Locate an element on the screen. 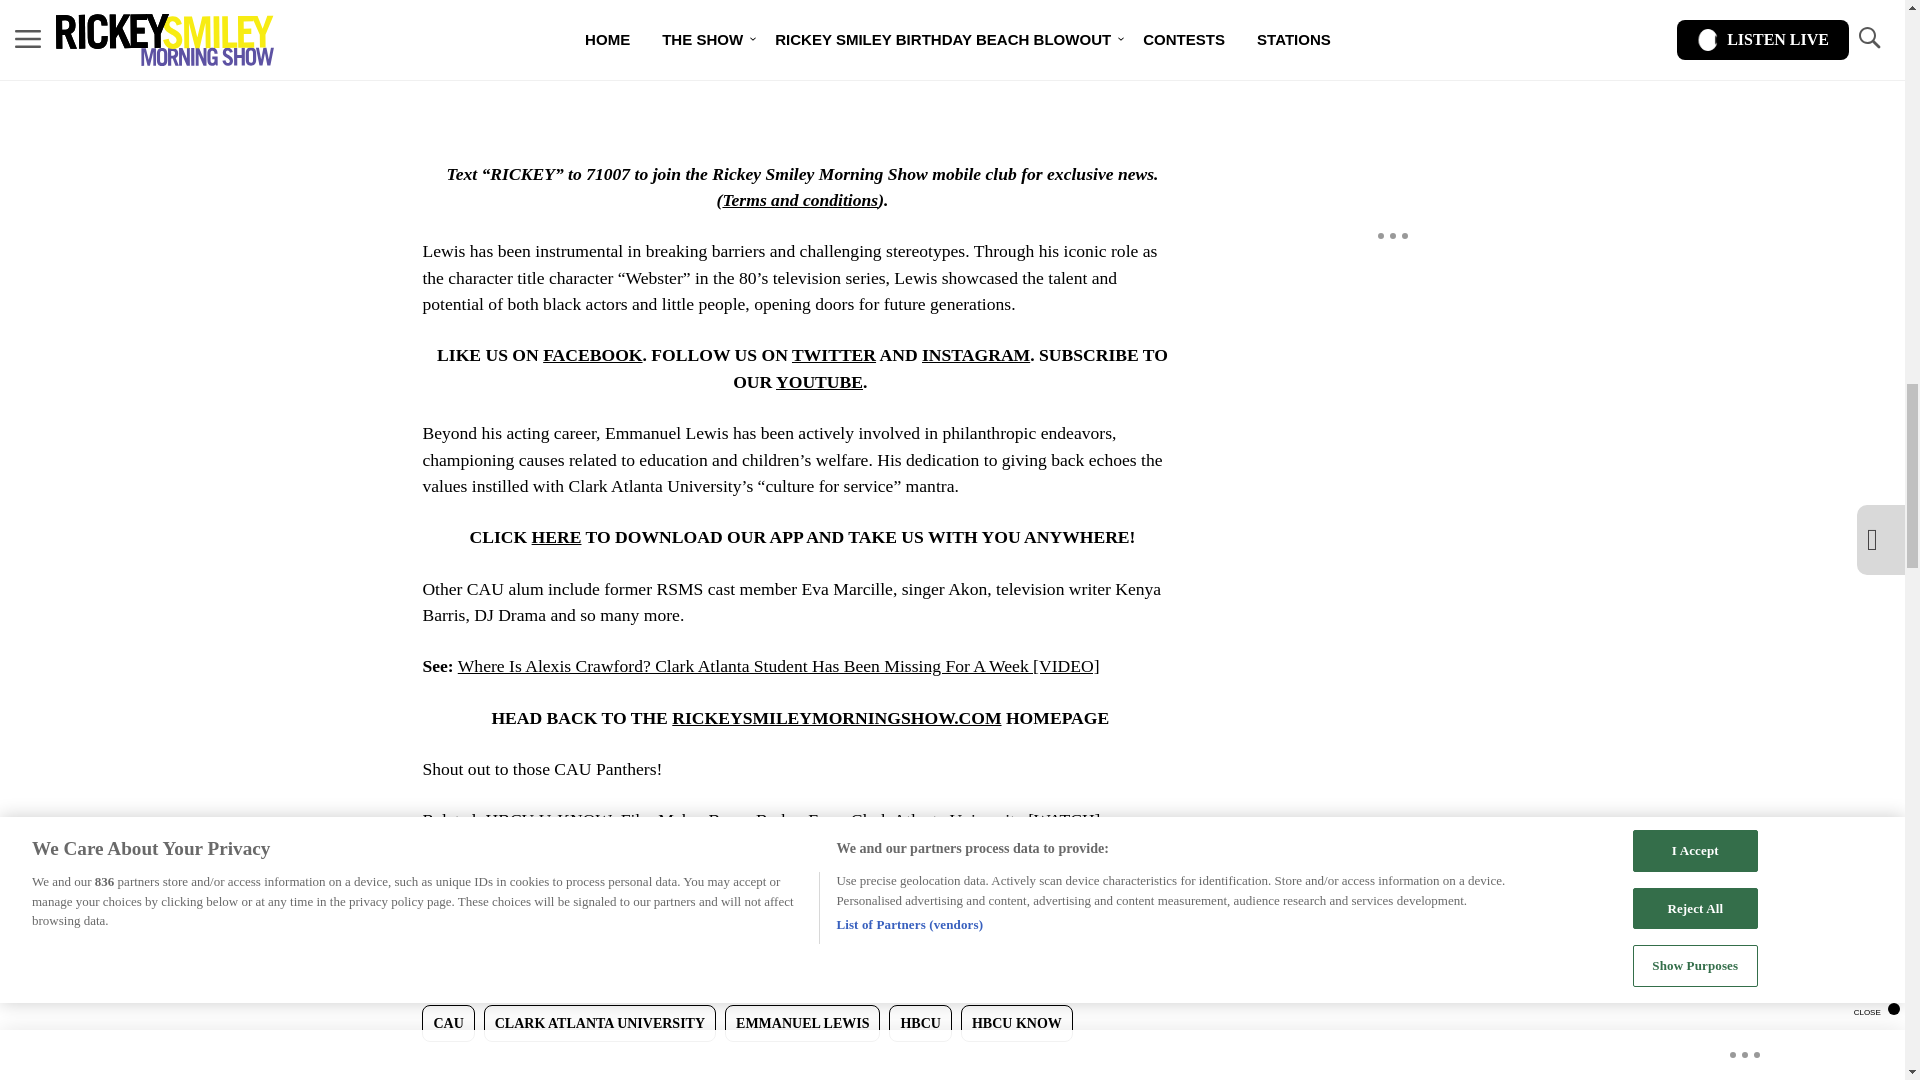 The height and width of the screenshot is (1080, 1920). TWITTER is located at coordinates (833, 354).